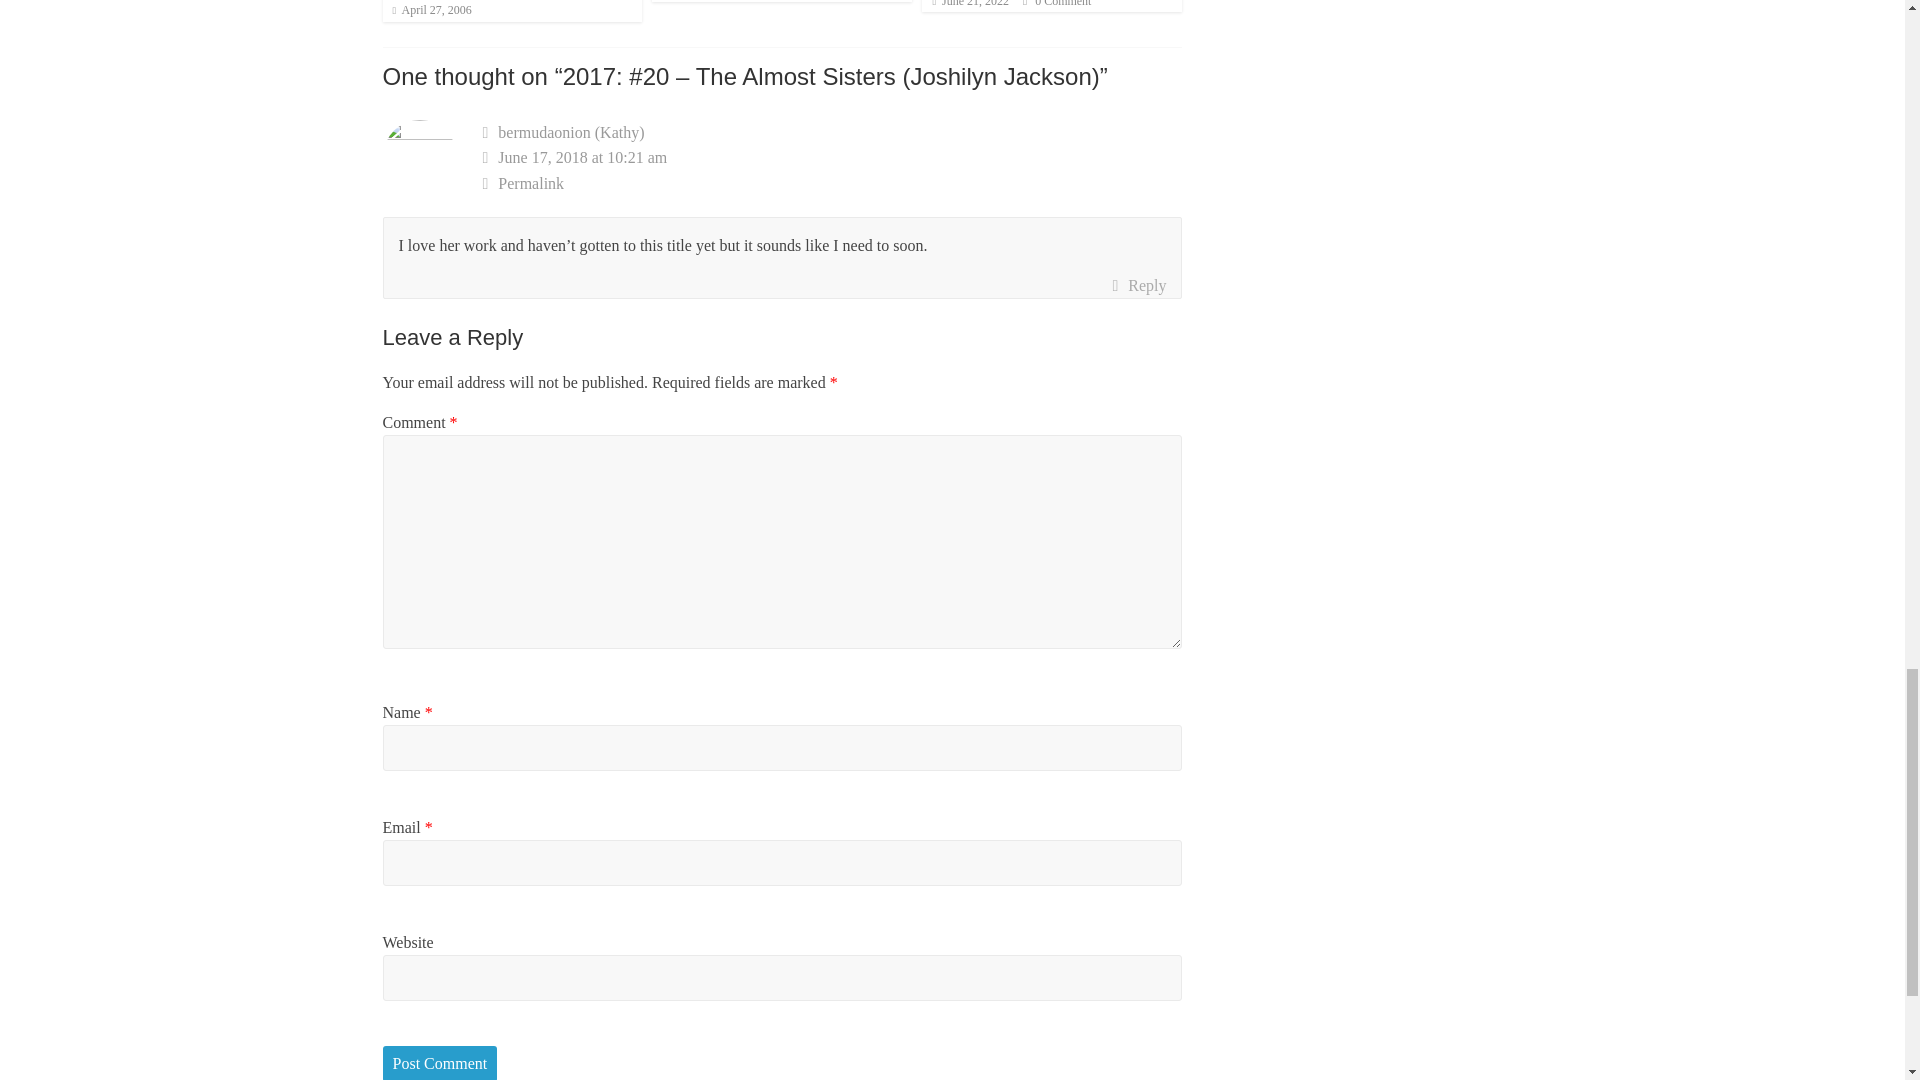 The height and width of the screenshot is (1080, 1920). I want to click on 7:22 pm, so click(430, 10).